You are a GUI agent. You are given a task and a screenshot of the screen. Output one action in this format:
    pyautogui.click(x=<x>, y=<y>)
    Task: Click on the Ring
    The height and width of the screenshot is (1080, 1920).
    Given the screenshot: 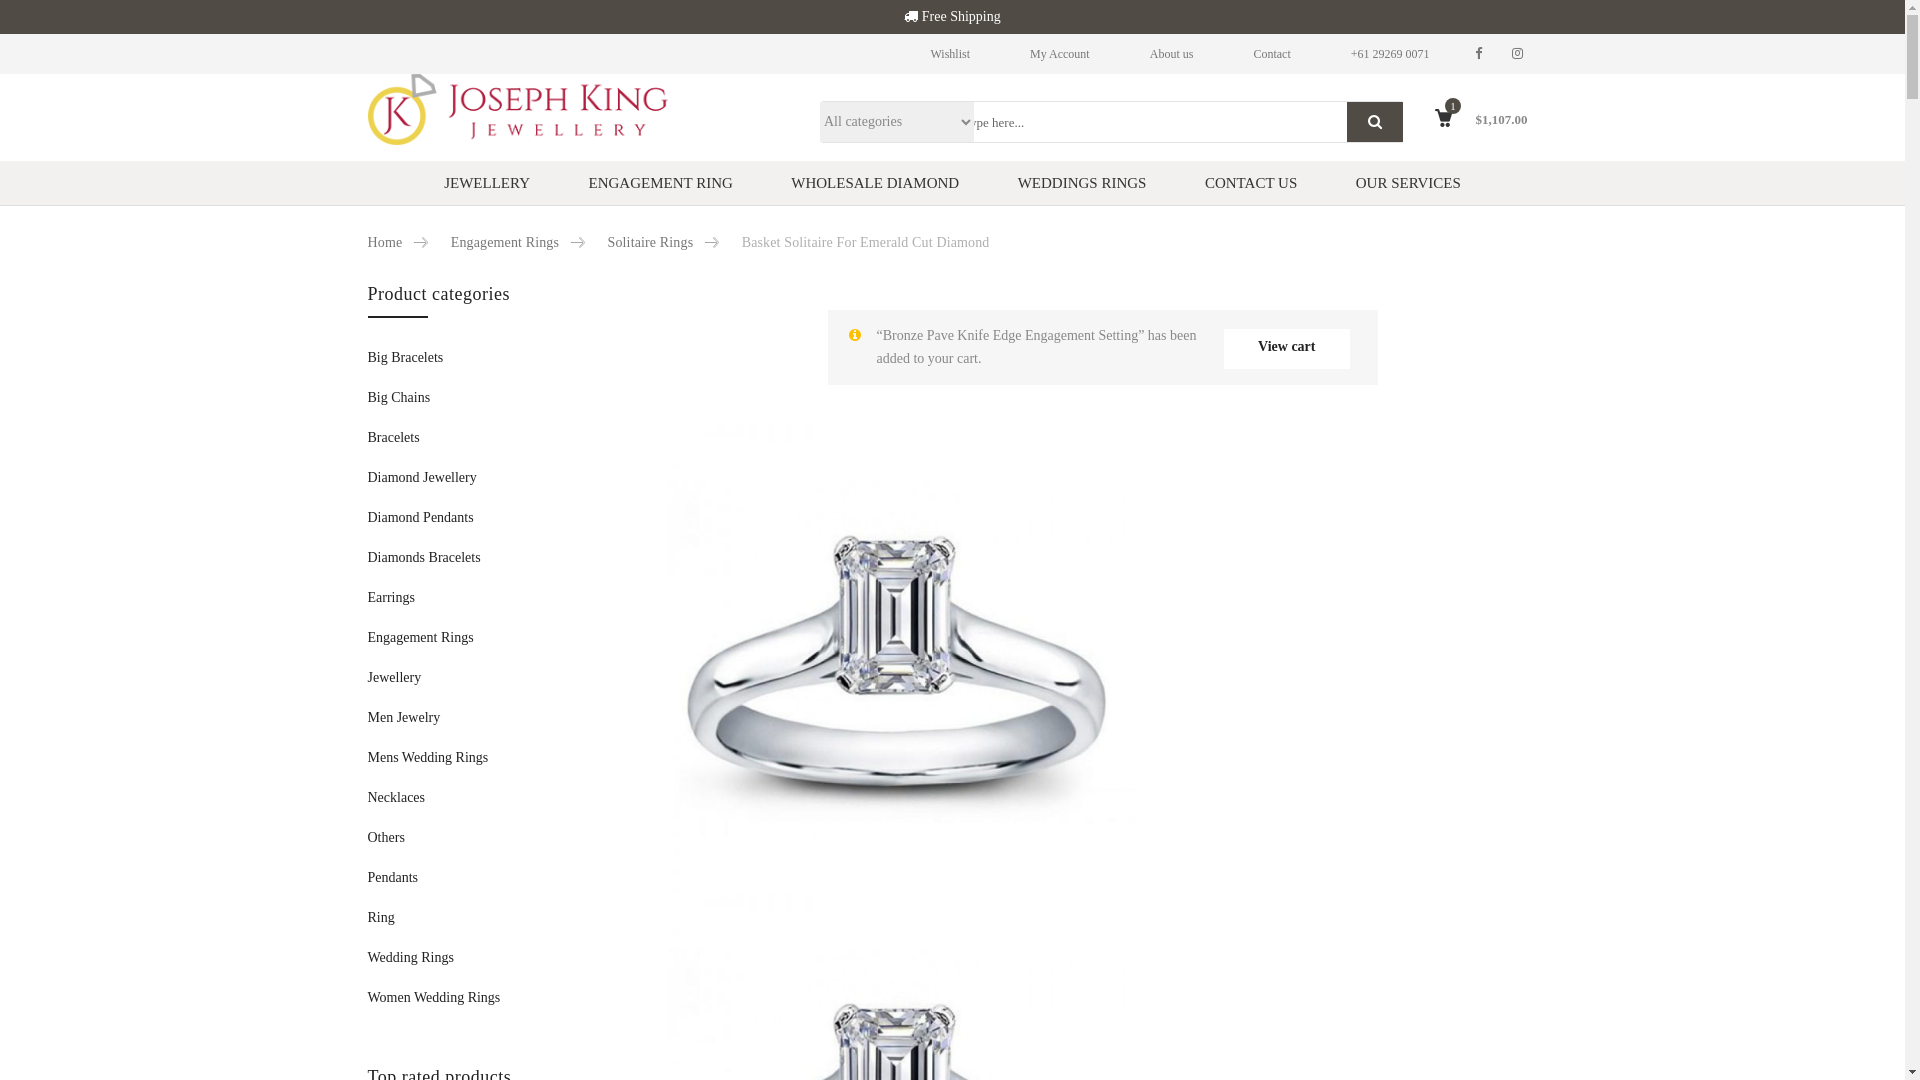 What is the action you would take?
    pyautogui.click(x=382, y=918)
    